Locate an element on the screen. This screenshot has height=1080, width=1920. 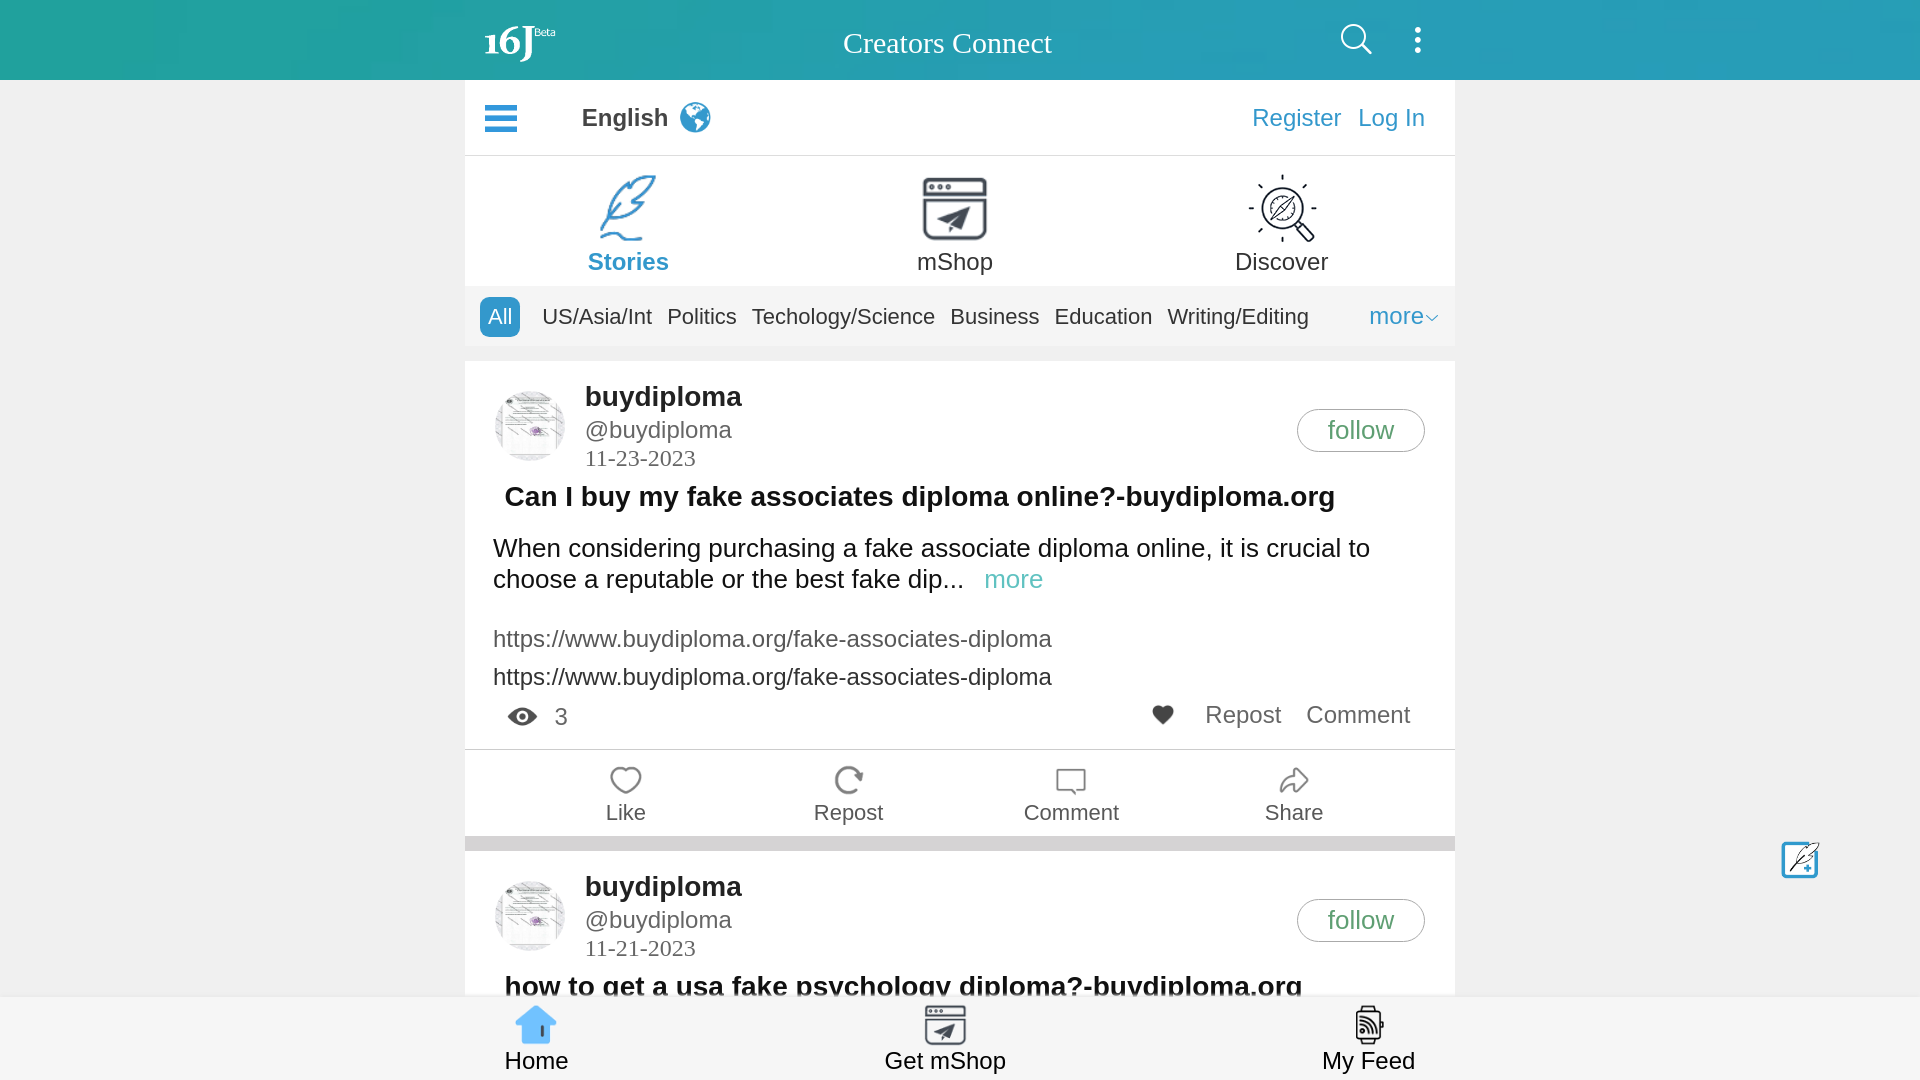
follow is located at coordinates (1361, 430).